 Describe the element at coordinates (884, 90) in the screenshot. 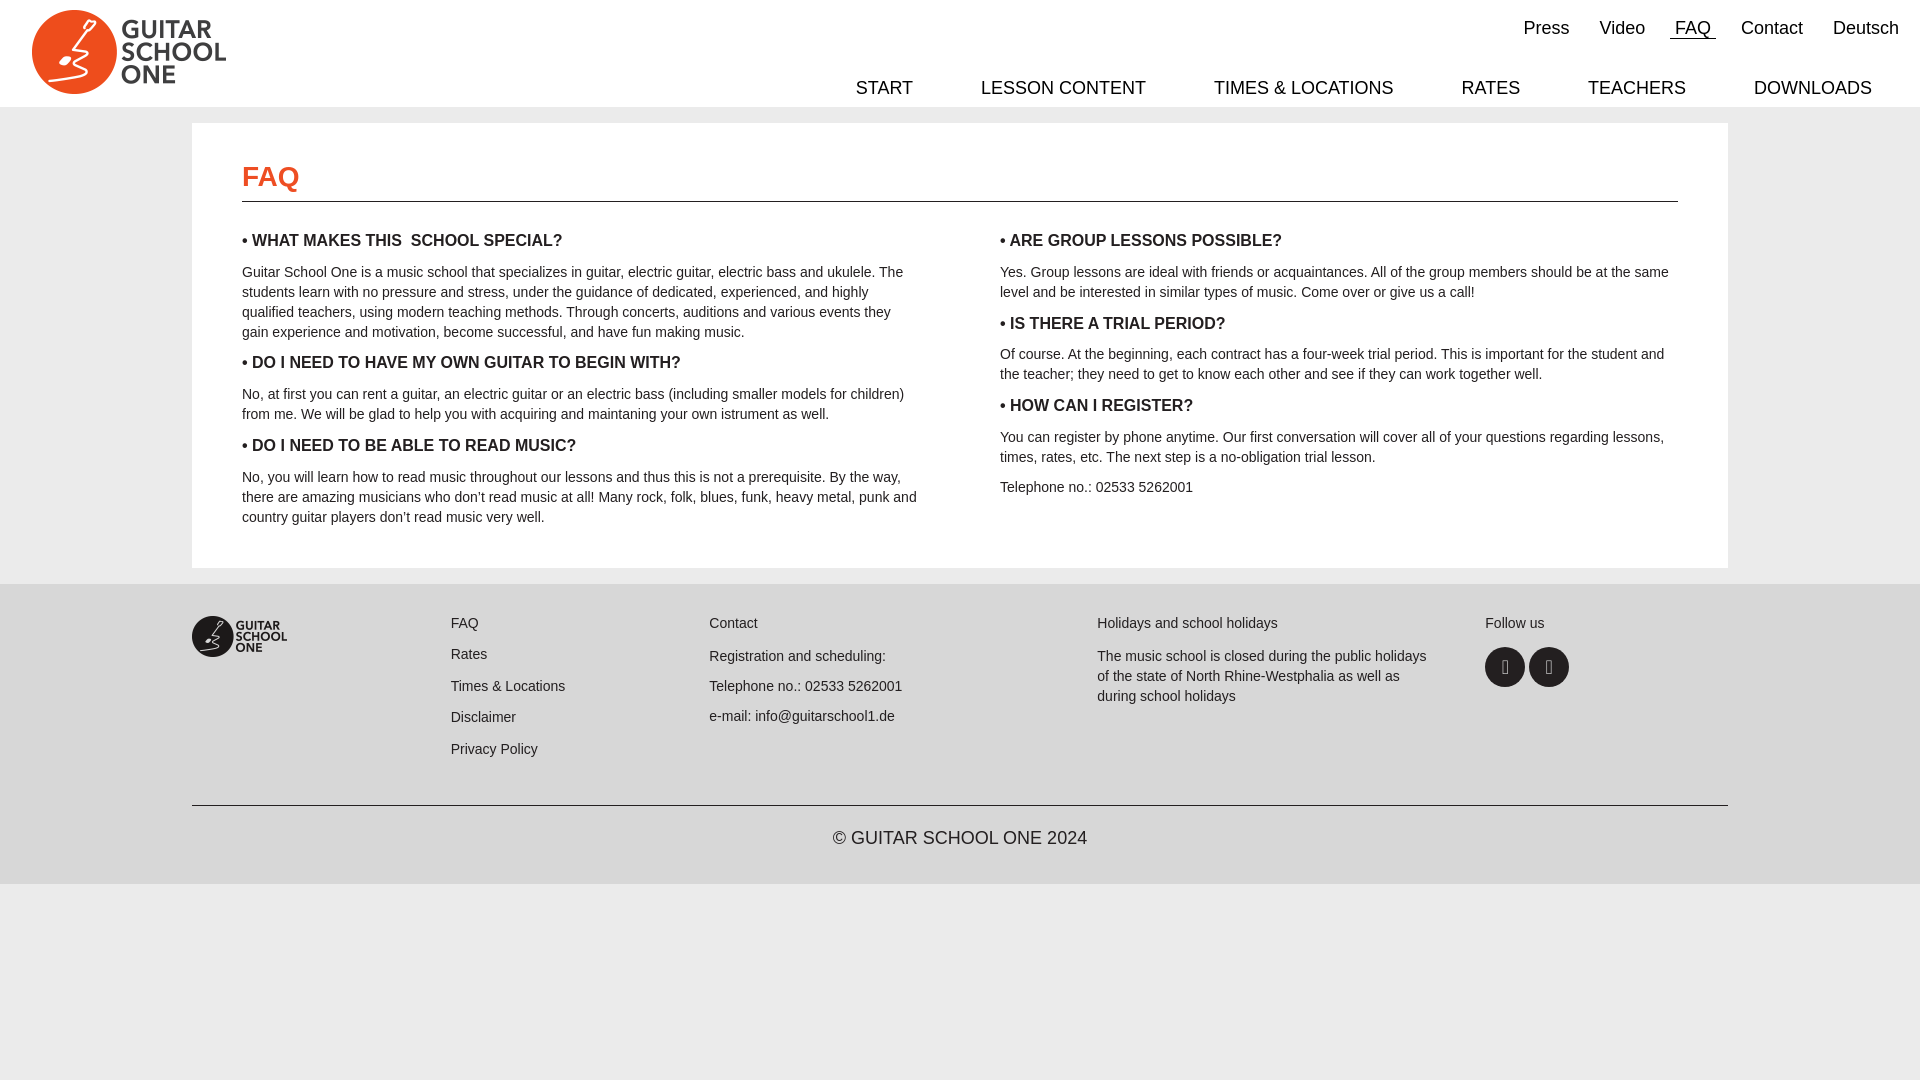

I see `START` at that location.